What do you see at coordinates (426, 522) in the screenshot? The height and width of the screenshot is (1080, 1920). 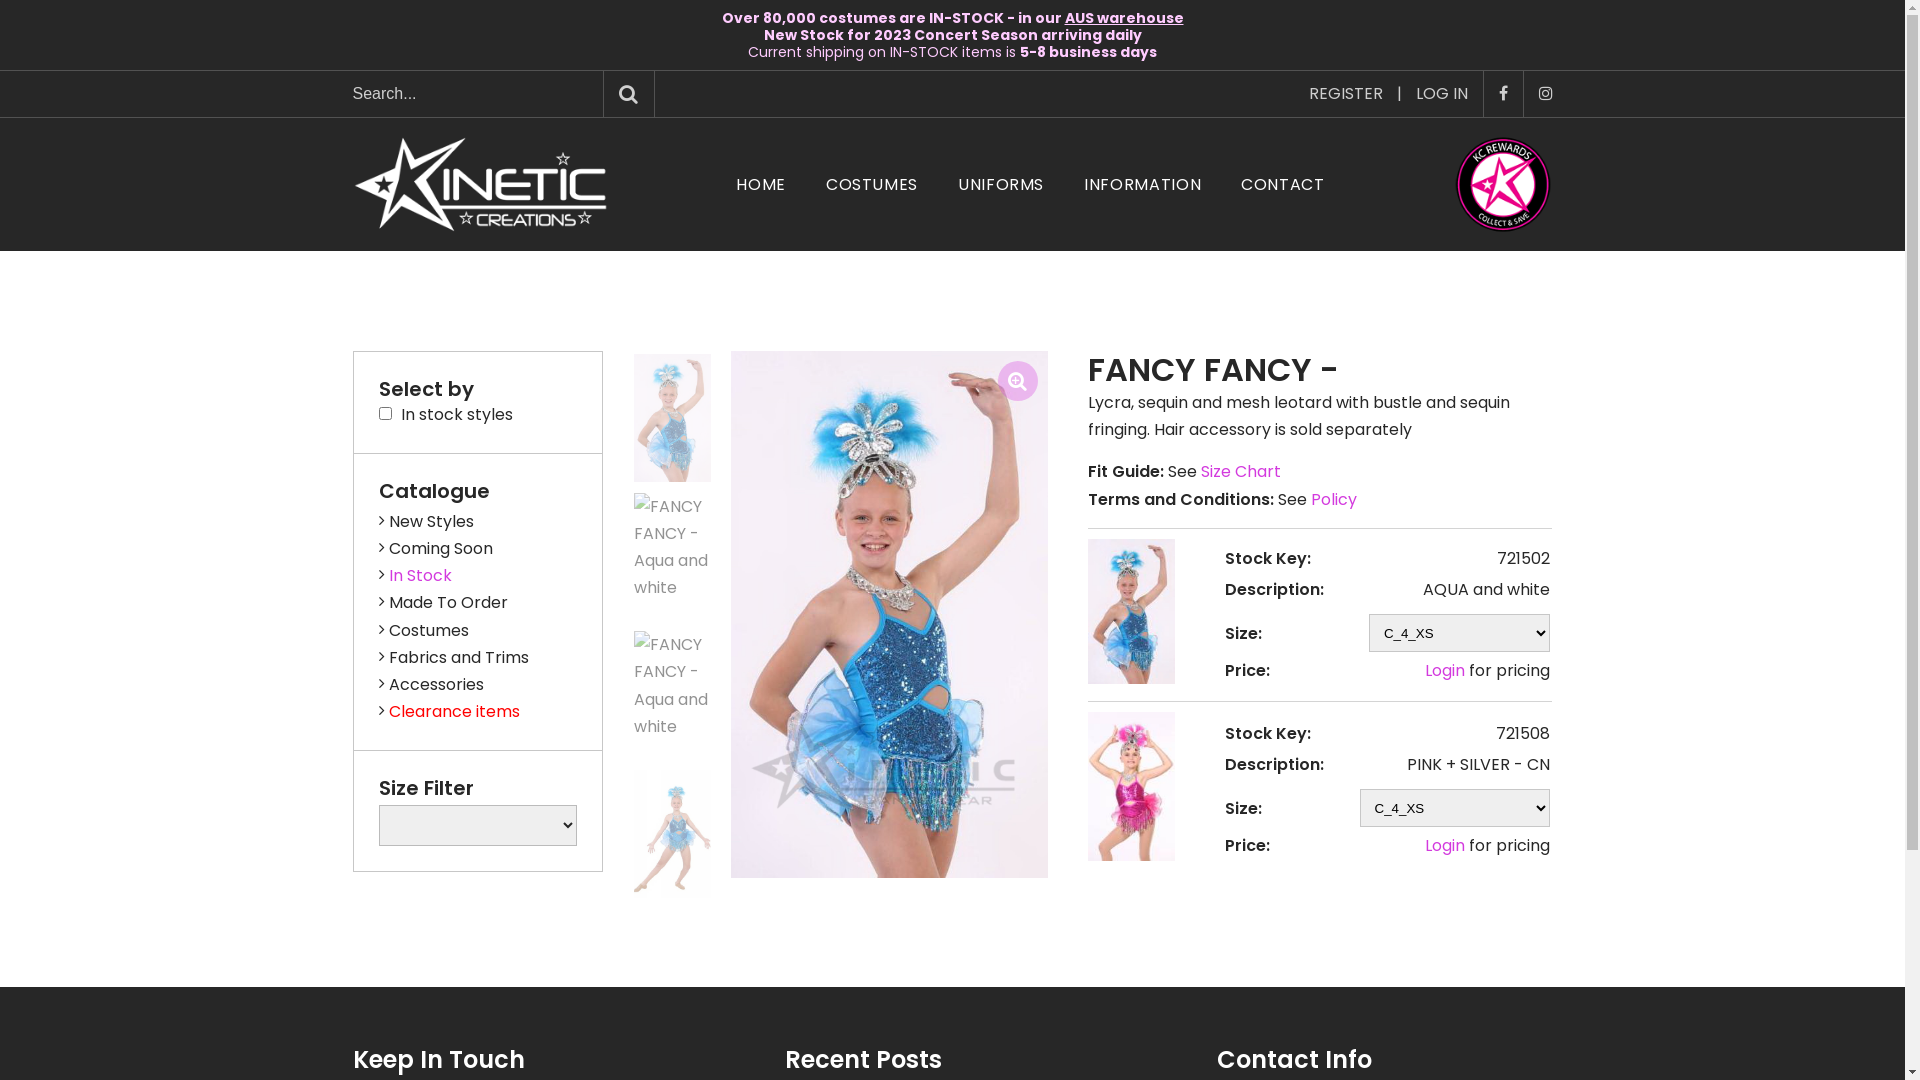 I see `New Styles` at bounding box center [426, 522].